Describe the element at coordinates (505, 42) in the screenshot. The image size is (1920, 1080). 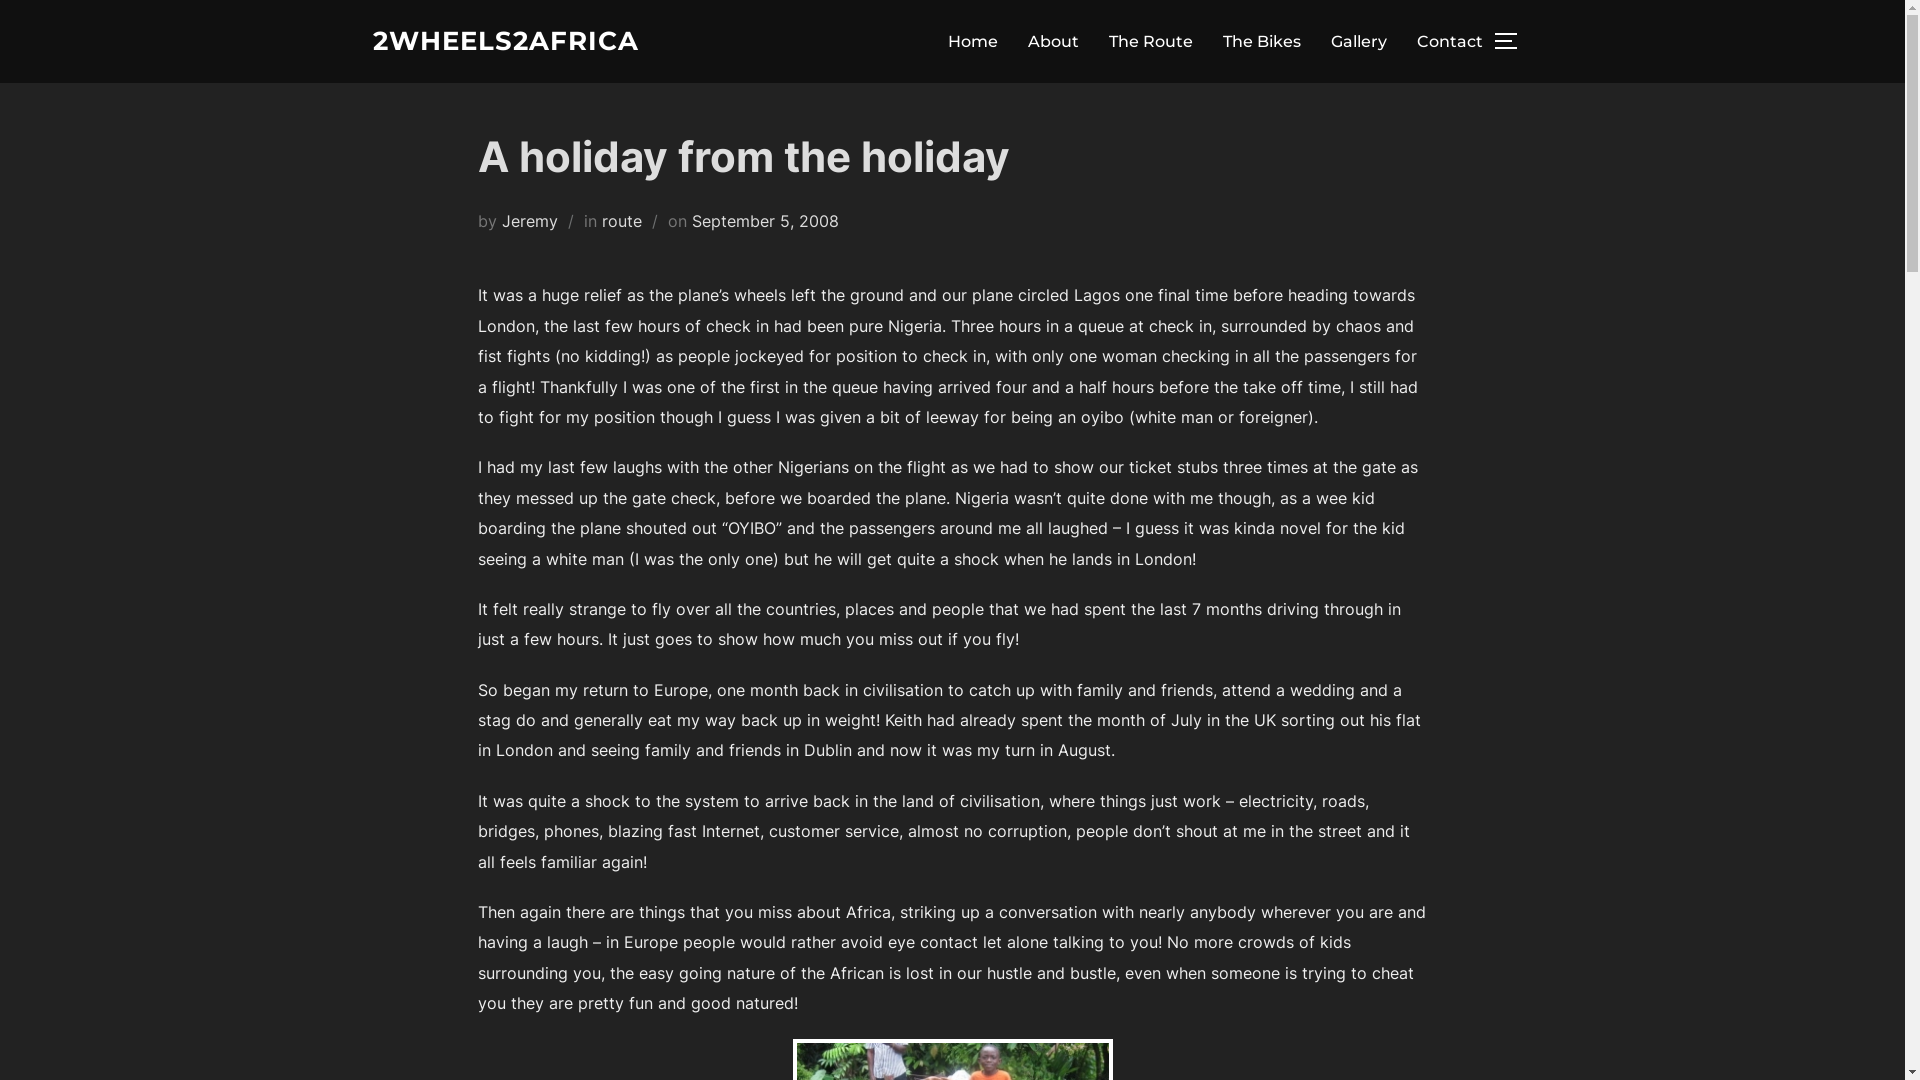
I see `2WHEELS2AFRICA` at that location.